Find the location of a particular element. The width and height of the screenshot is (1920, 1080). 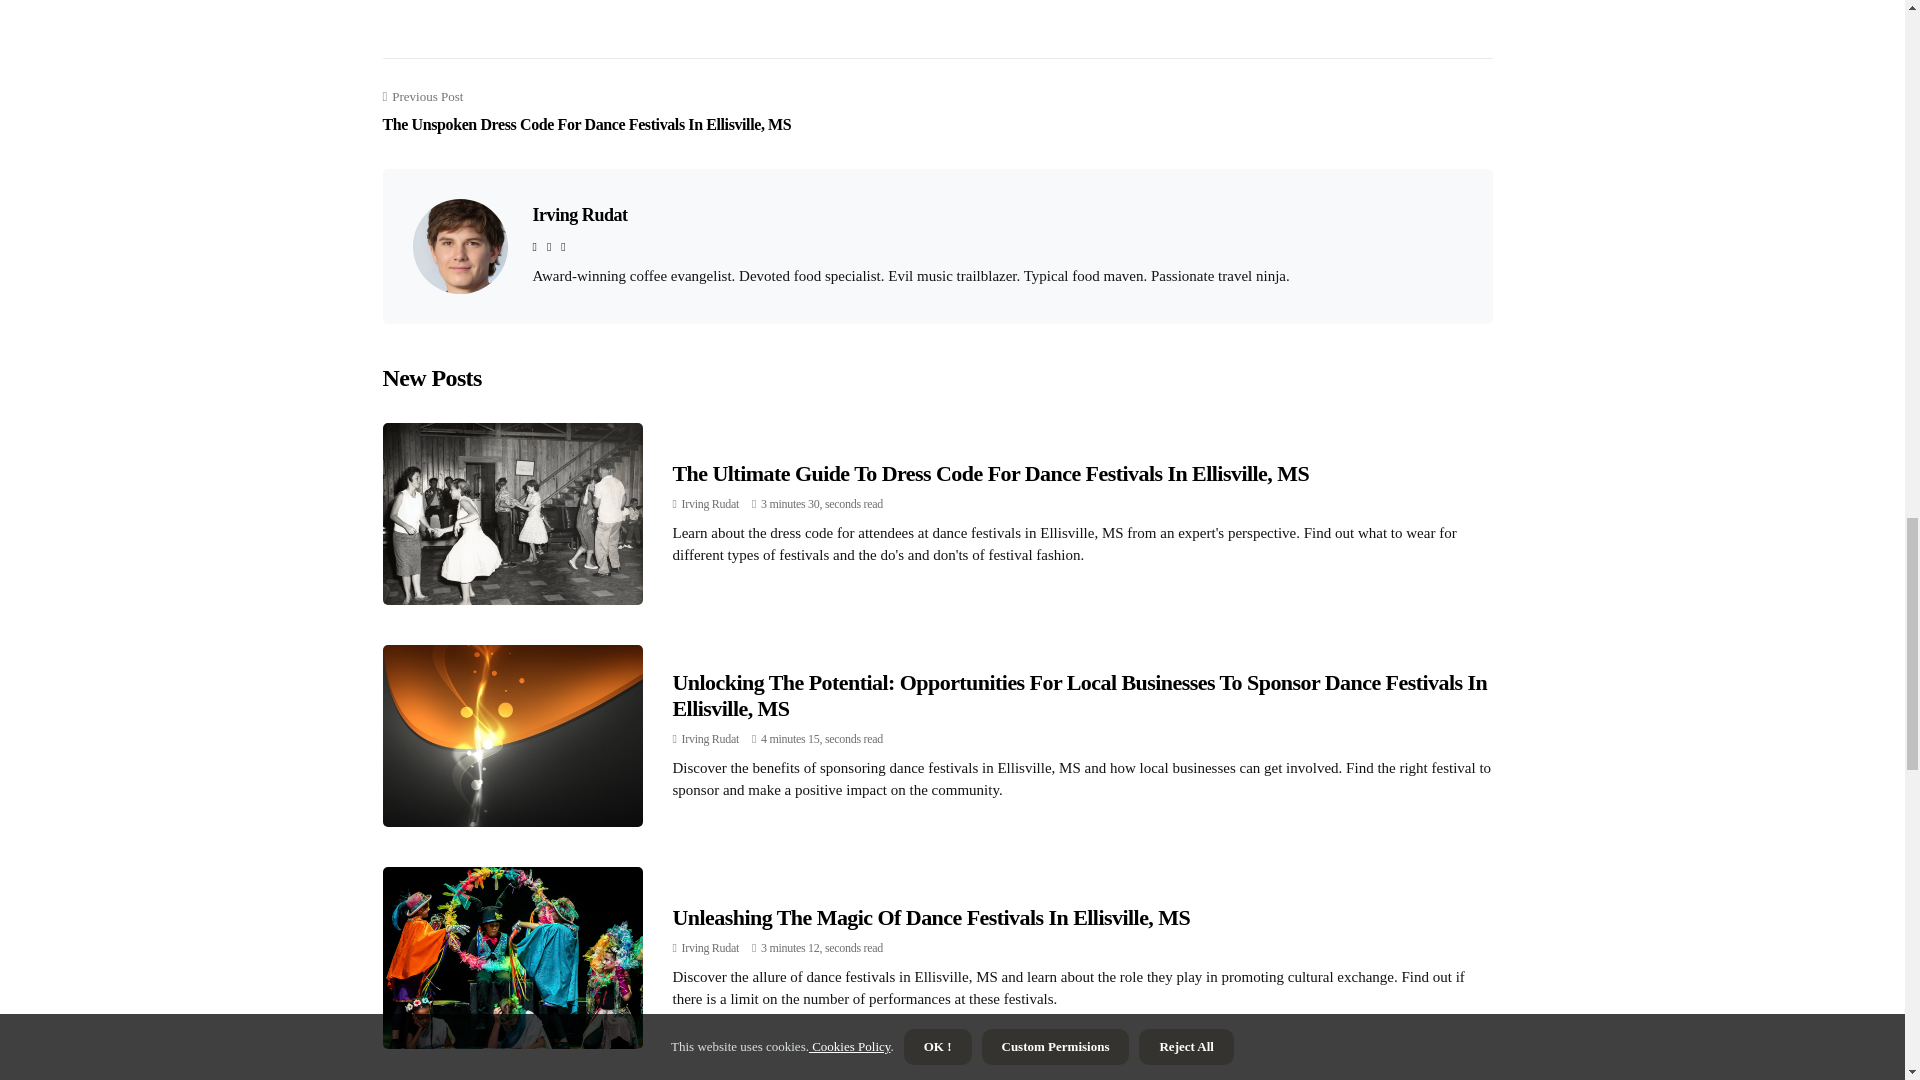

Posts by Irving Rudat is located at coordinates (710, 503).